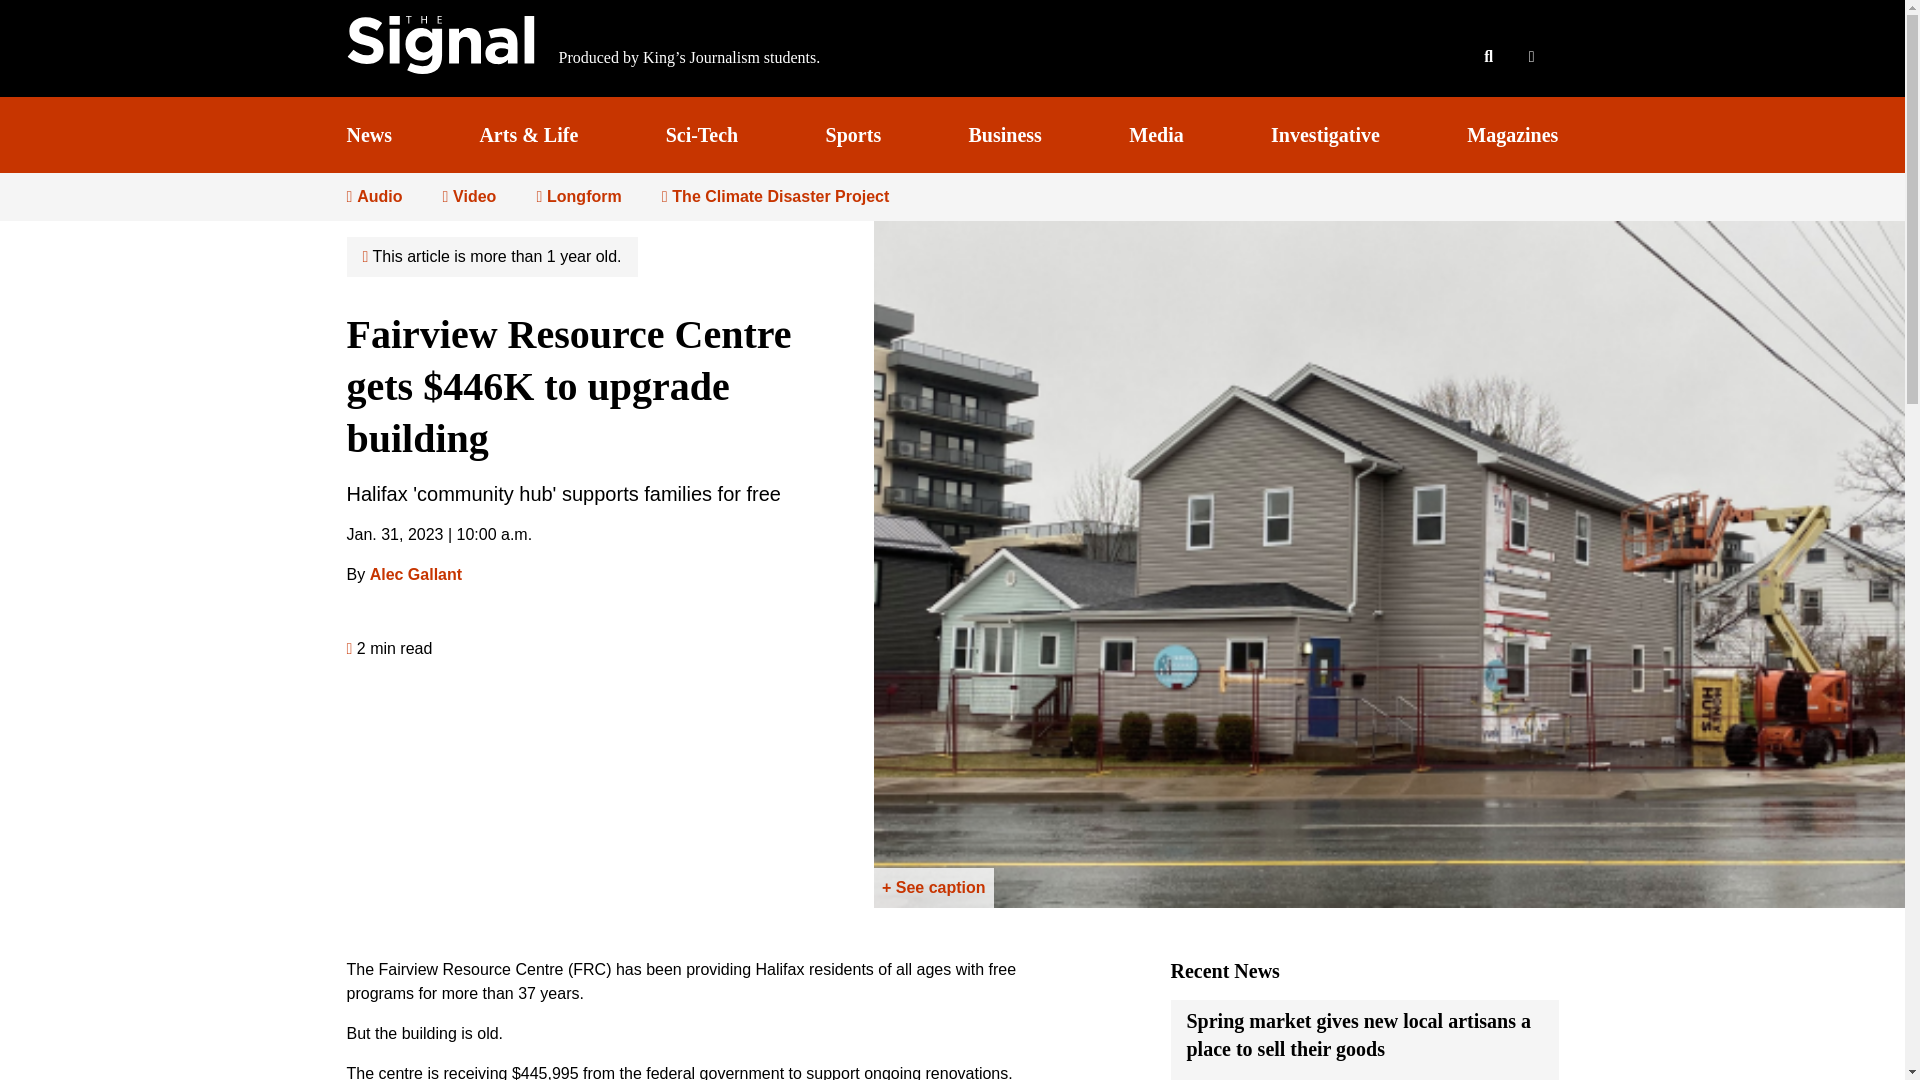  Describe the element at coordinates (1326, 134) in the screenshot. I see `Investigative` at that location.